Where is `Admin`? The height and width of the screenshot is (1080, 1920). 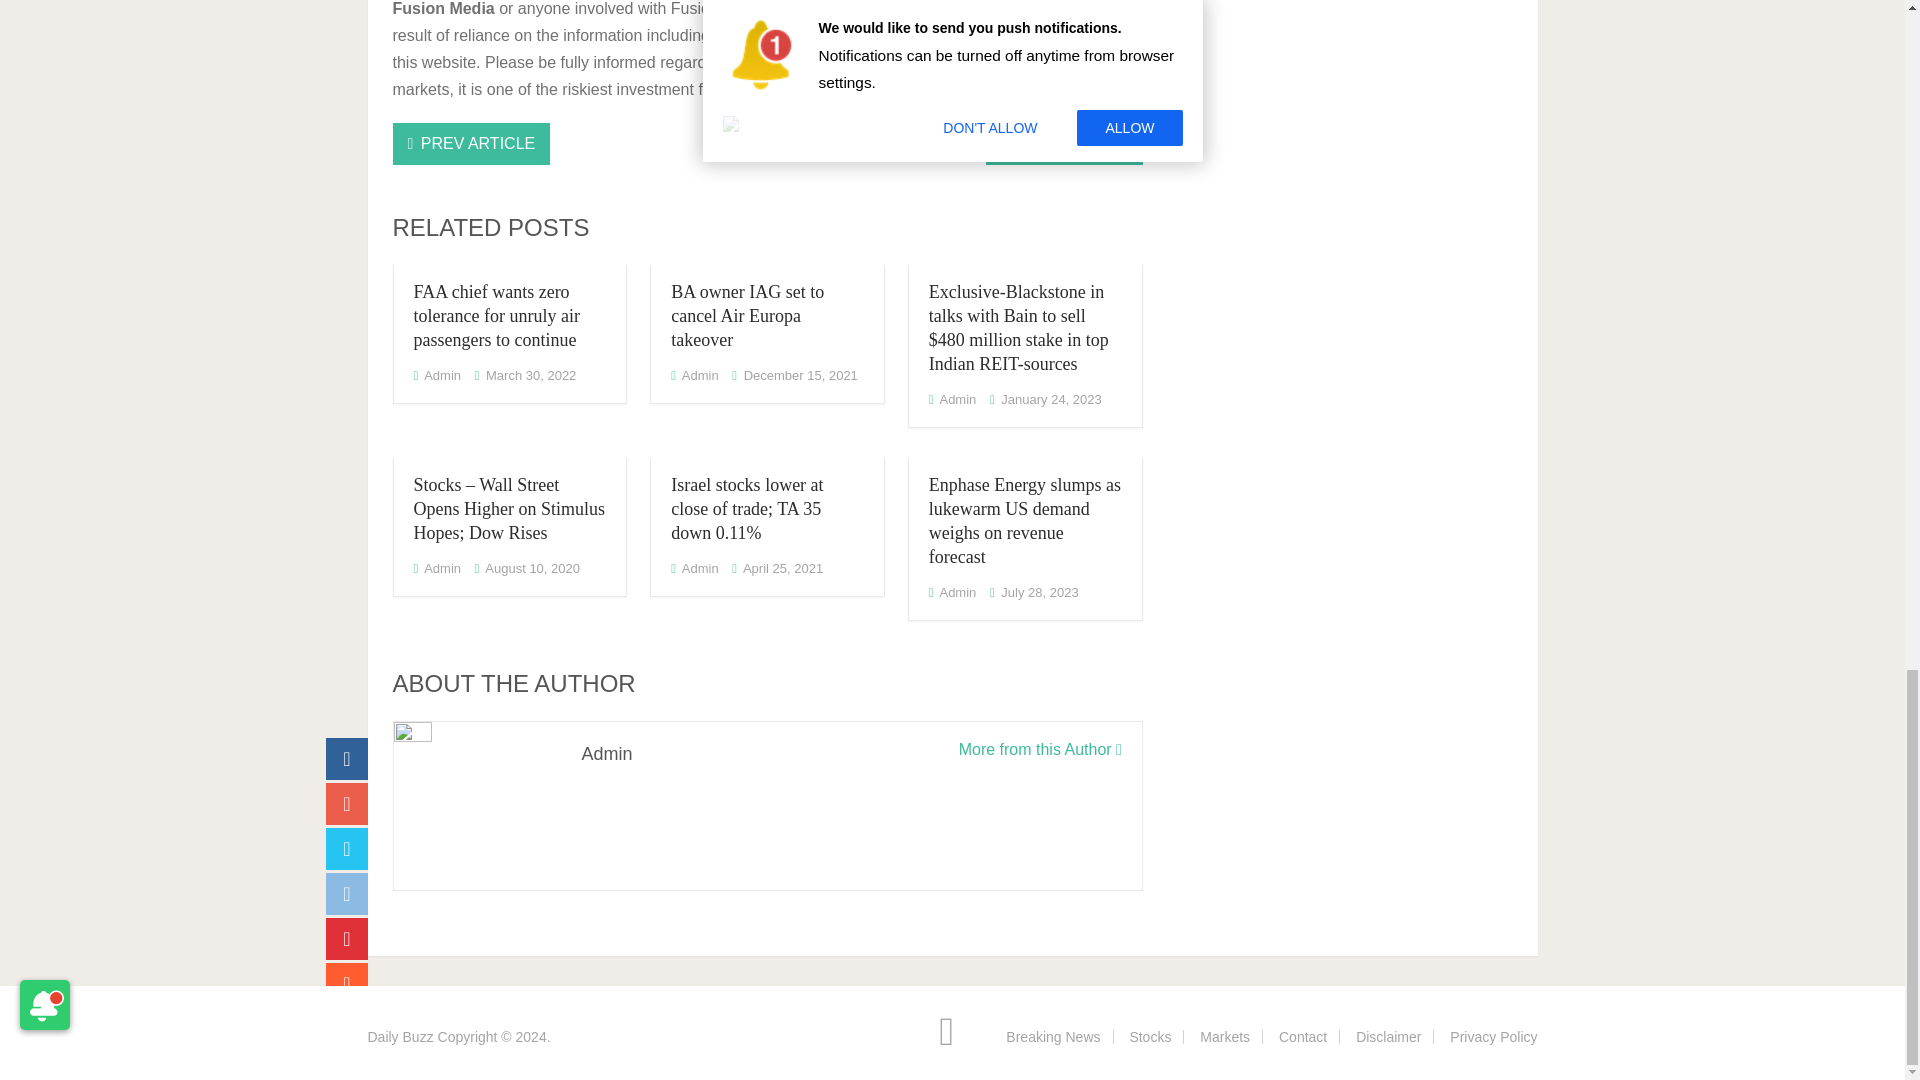
Admin is located at coordinates (442, 376).